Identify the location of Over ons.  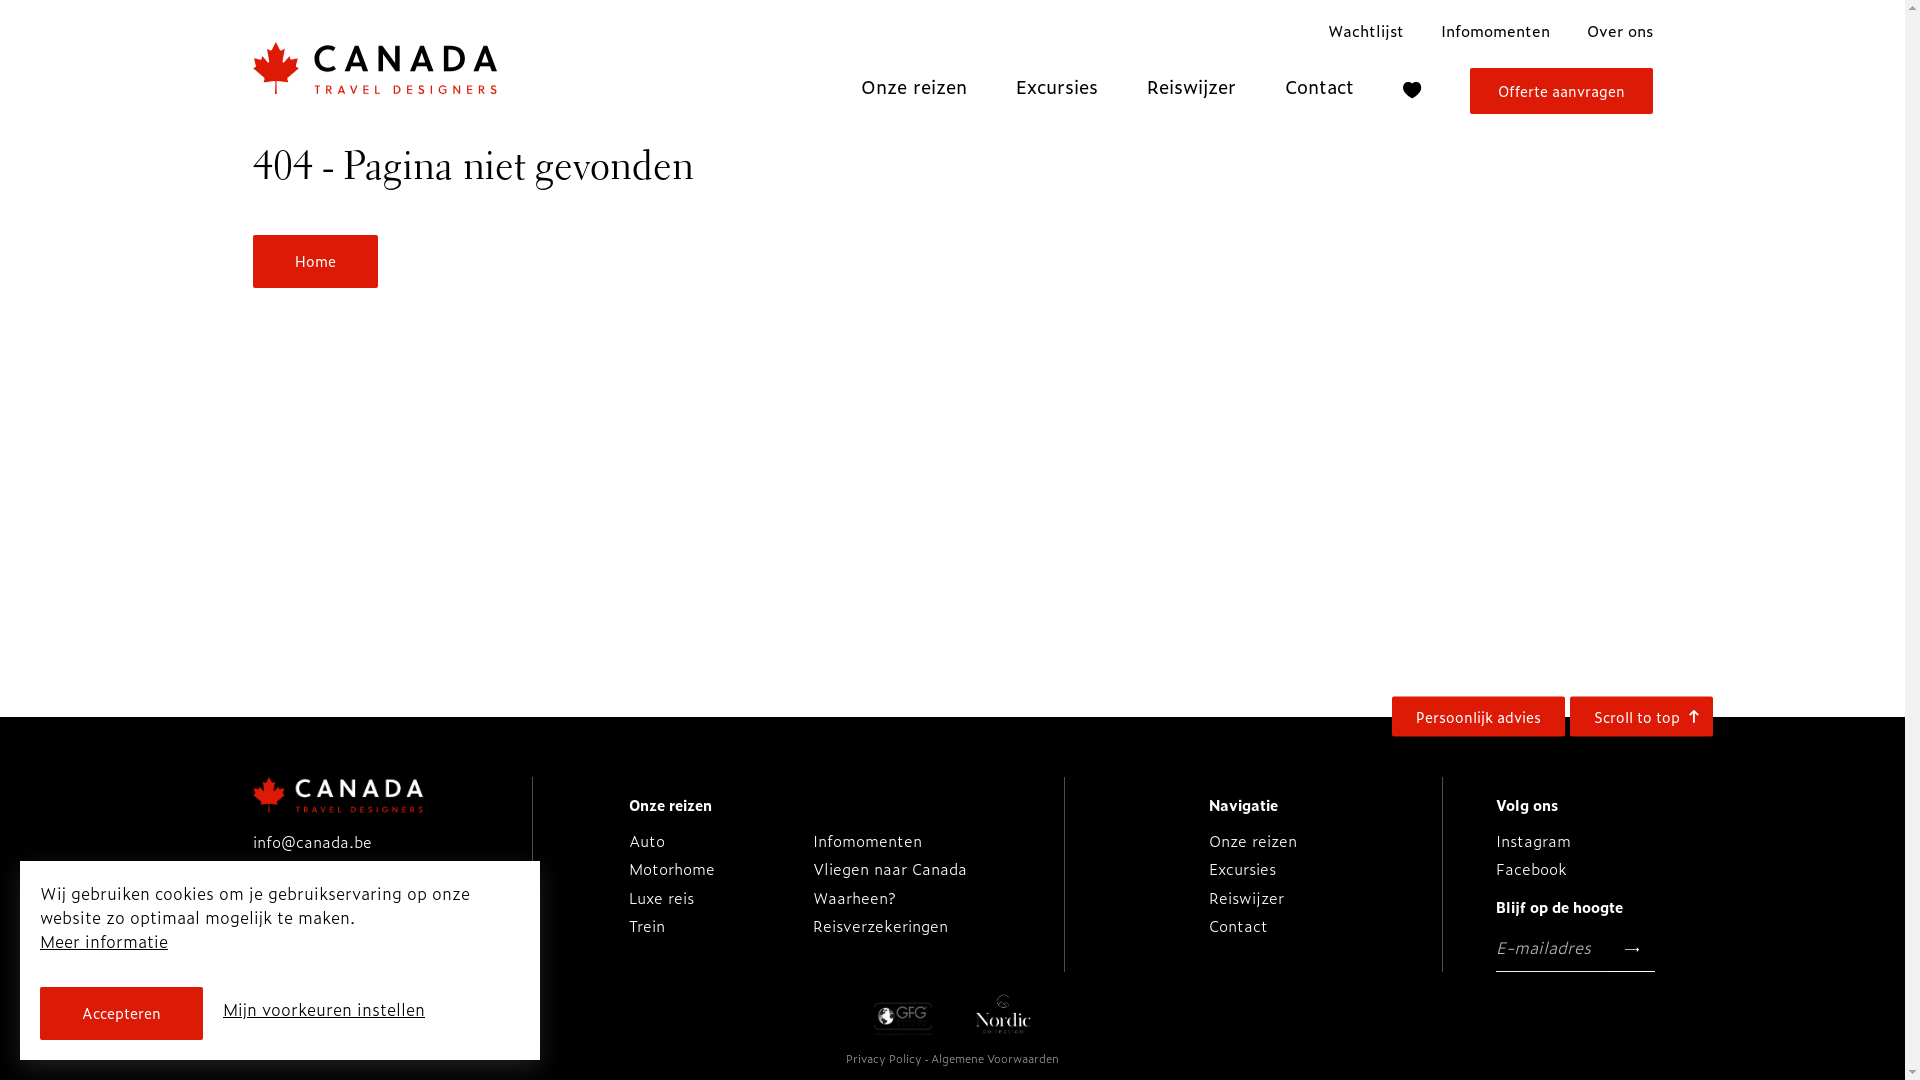
(1619, 30).